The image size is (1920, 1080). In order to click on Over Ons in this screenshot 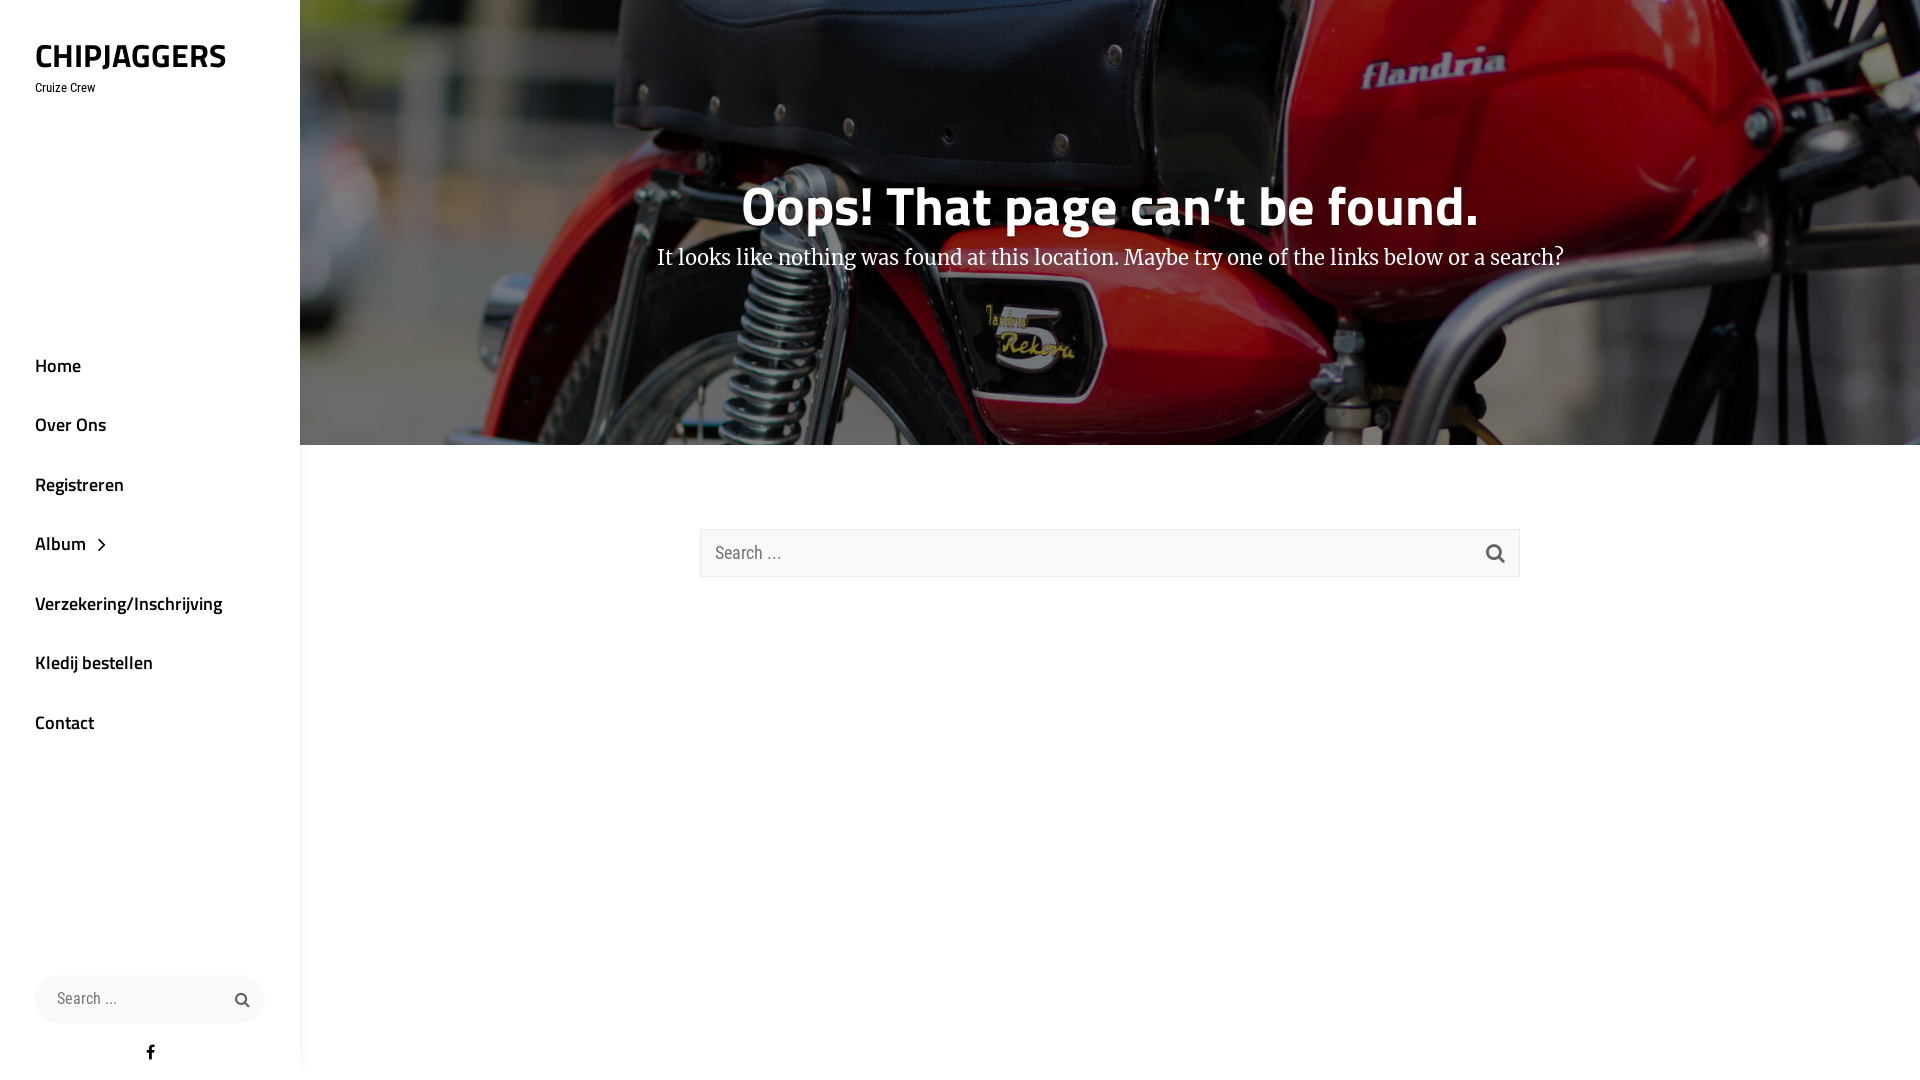, I will do `click(150, 425)`.